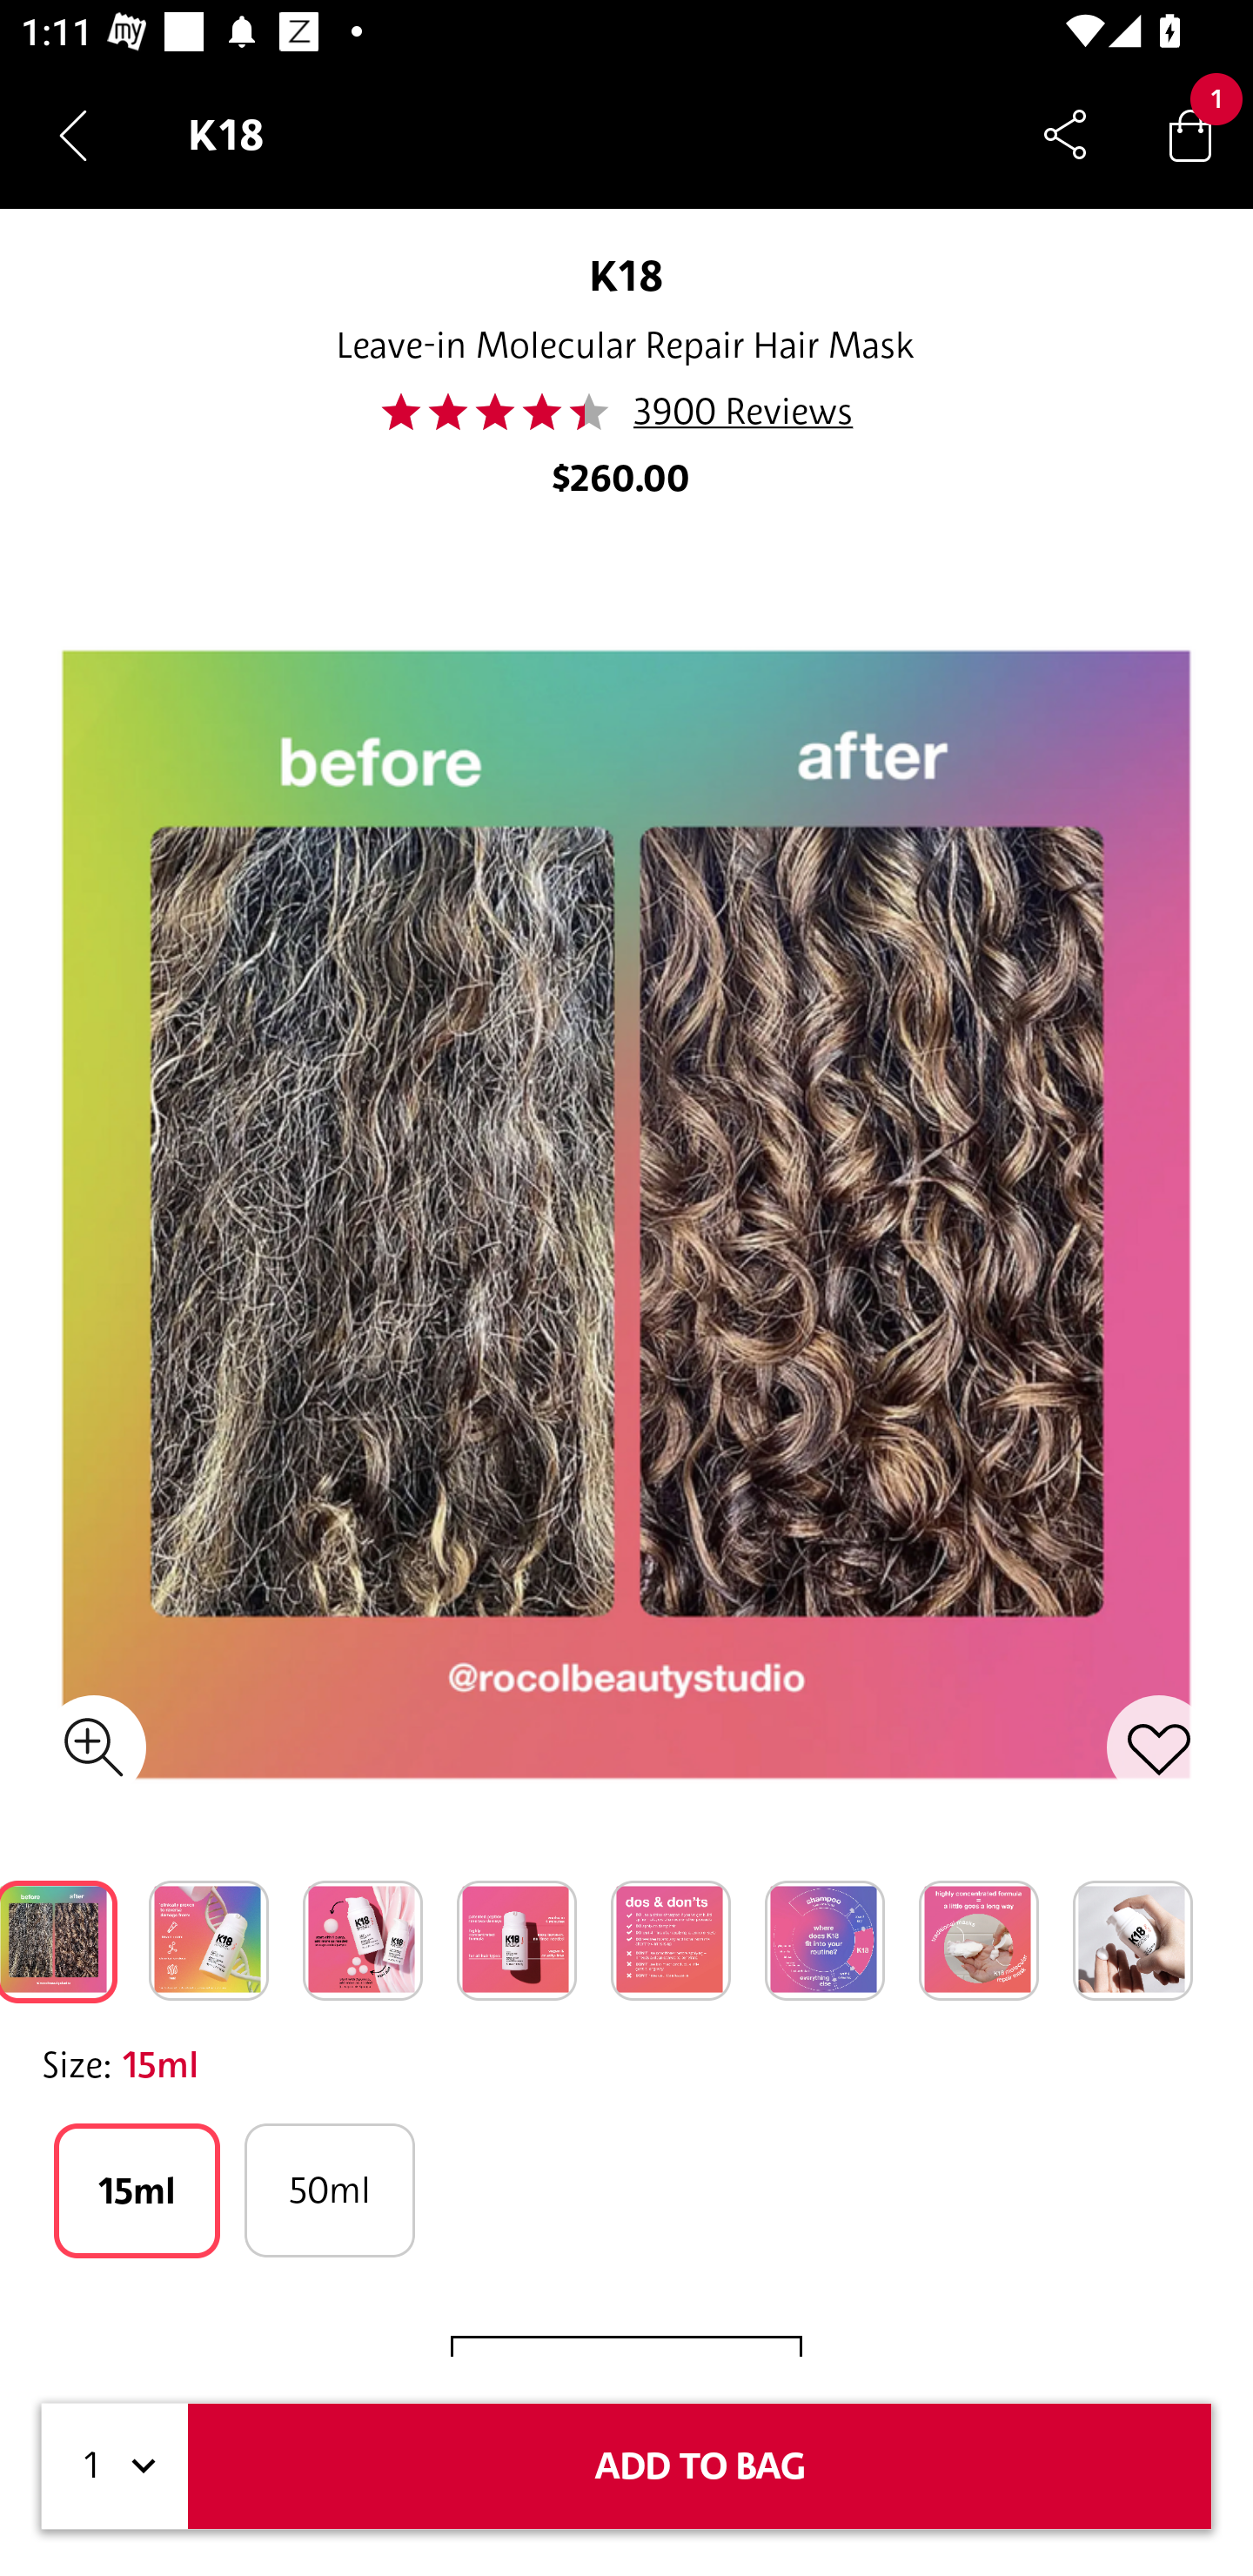  Describe the element at coordinates (137, 2190) in the screenshot. I see `15ml` at that location.